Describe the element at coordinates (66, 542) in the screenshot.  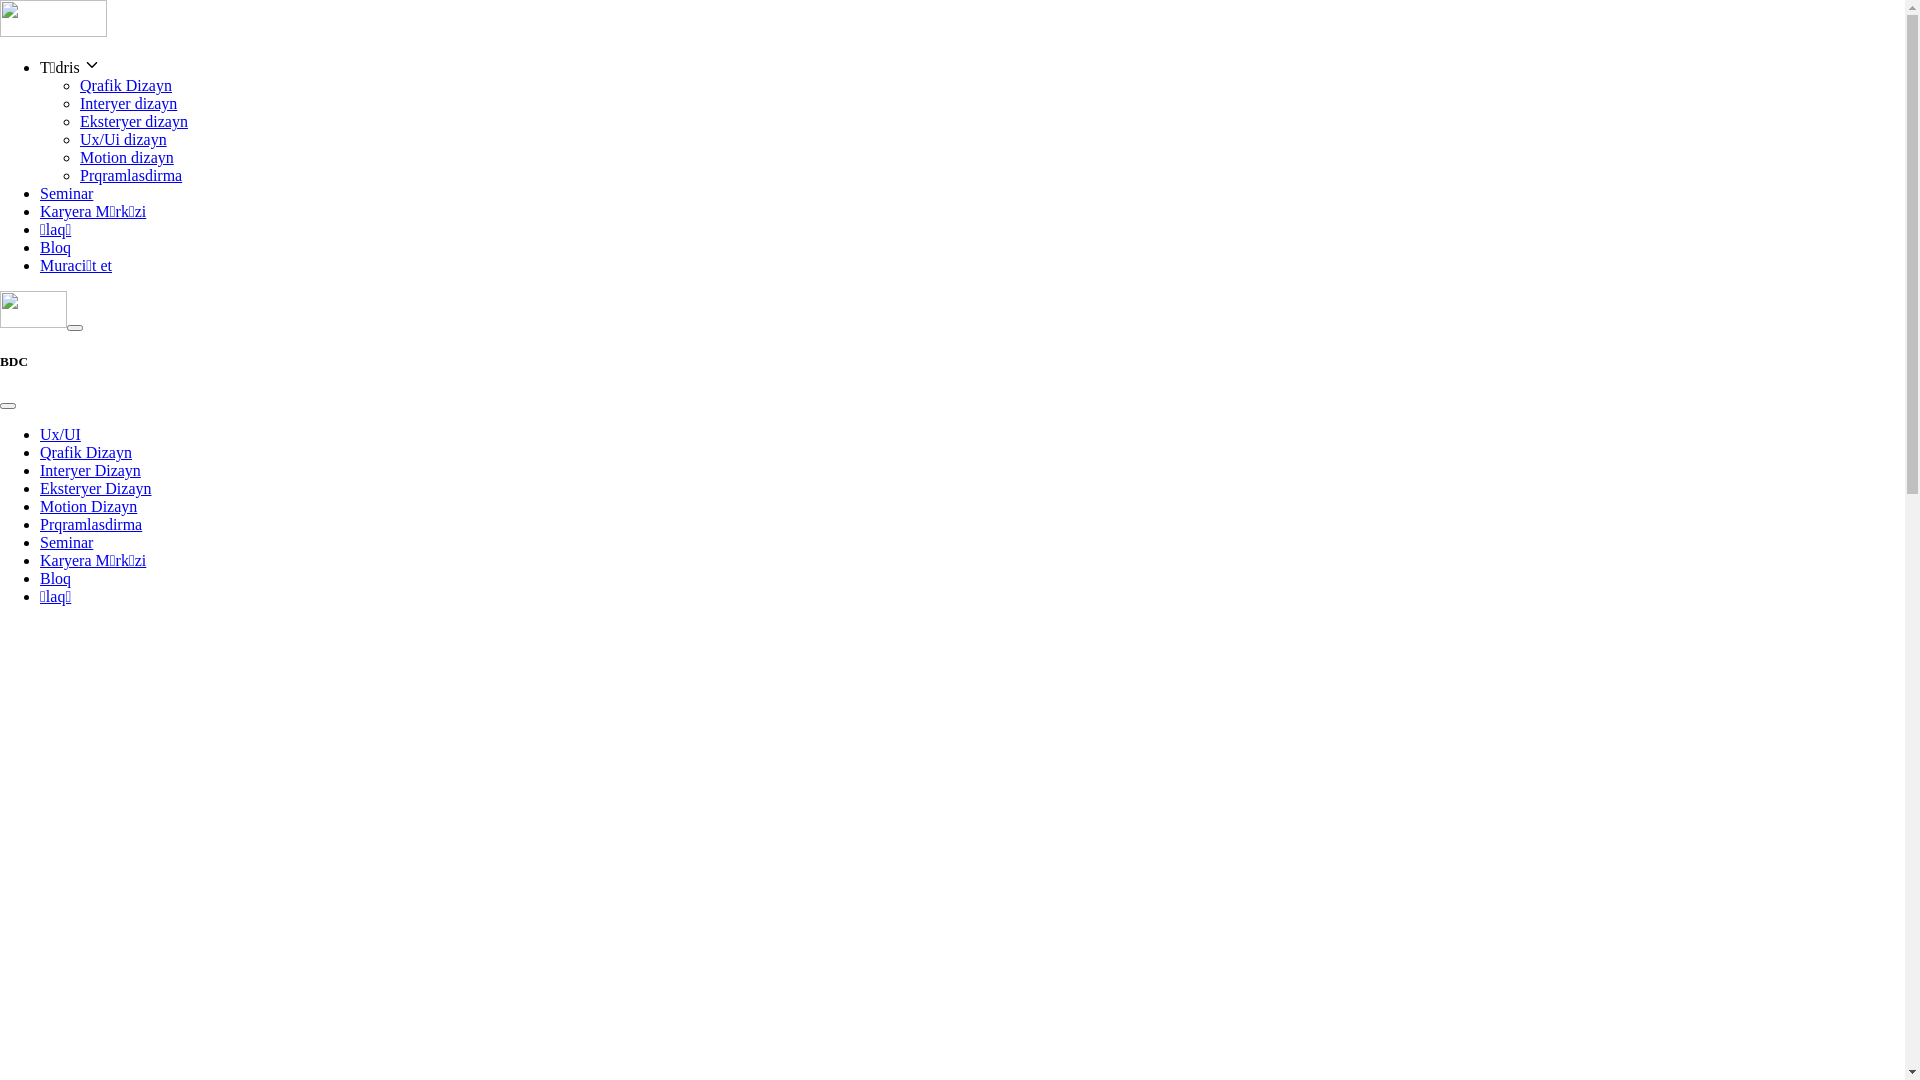
I see `Seminar` at that location.